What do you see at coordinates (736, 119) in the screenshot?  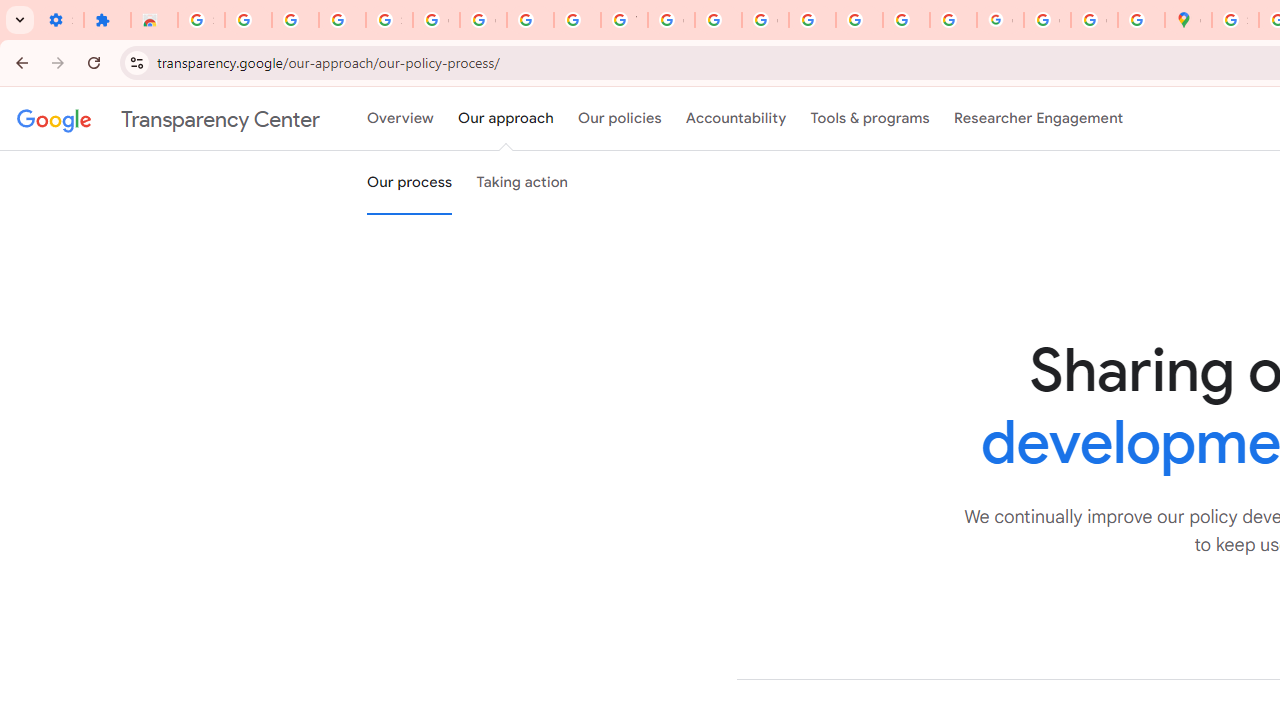 I see `Accountability` at bounding box center [736, 119].